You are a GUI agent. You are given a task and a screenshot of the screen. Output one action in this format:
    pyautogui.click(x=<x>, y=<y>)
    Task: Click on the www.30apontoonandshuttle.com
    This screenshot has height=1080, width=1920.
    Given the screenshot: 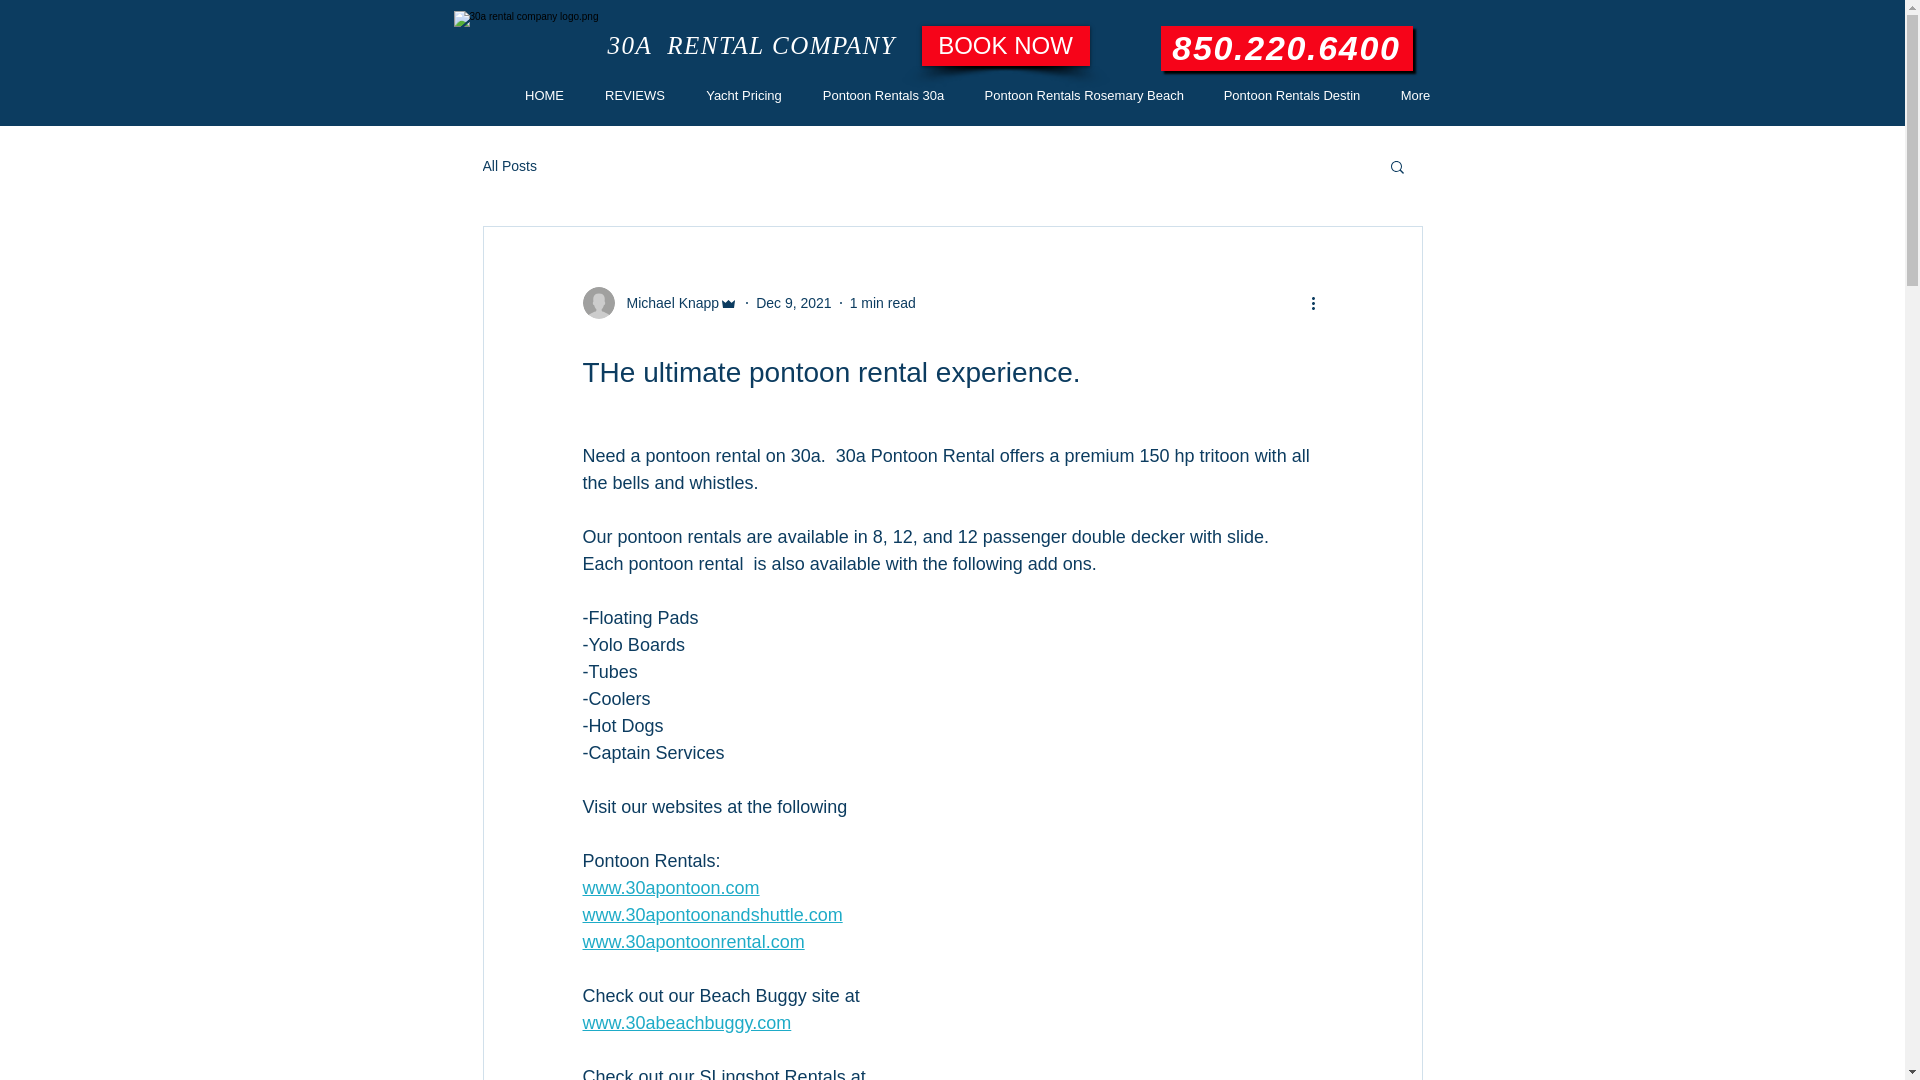 What is the action you would take?
    pyautogui.click(x=712, y=914)
    